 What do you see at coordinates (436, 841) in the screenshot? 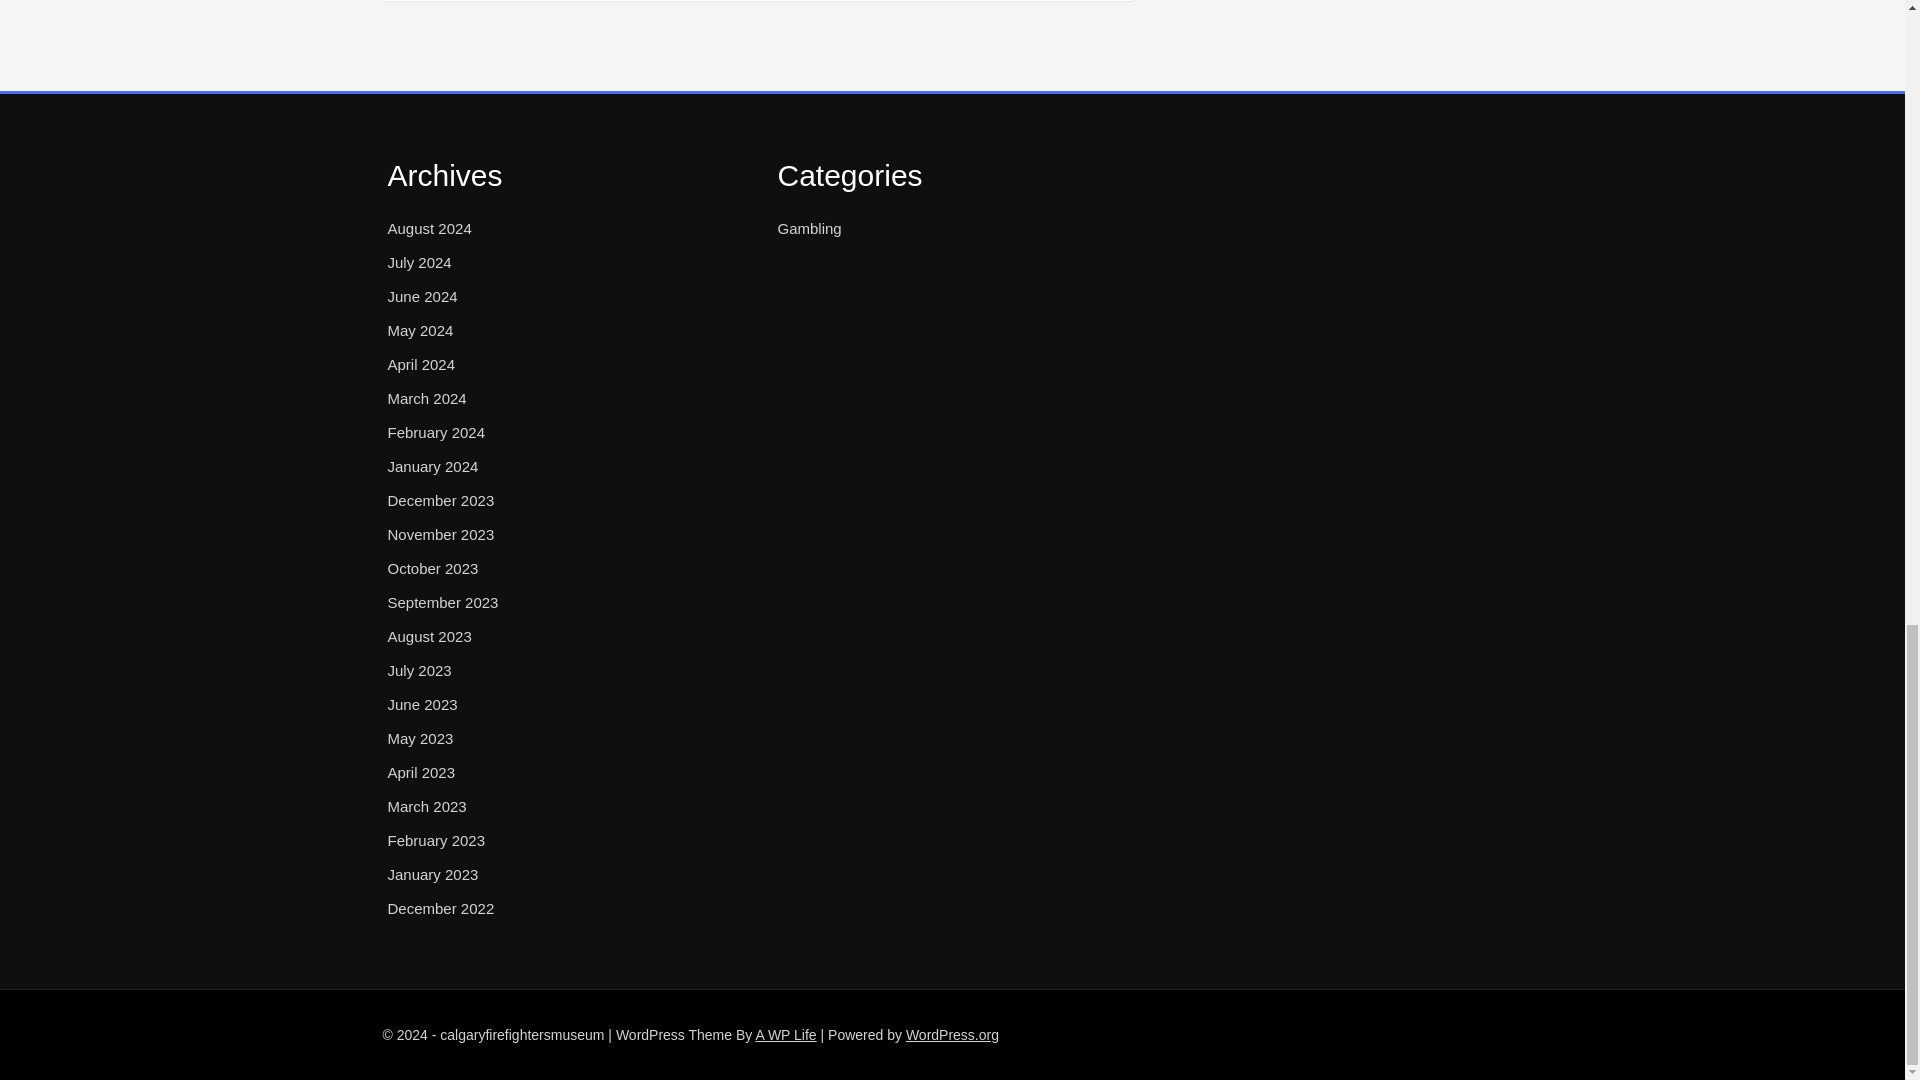
I see `February 2023` at bounding box center [436, 841].